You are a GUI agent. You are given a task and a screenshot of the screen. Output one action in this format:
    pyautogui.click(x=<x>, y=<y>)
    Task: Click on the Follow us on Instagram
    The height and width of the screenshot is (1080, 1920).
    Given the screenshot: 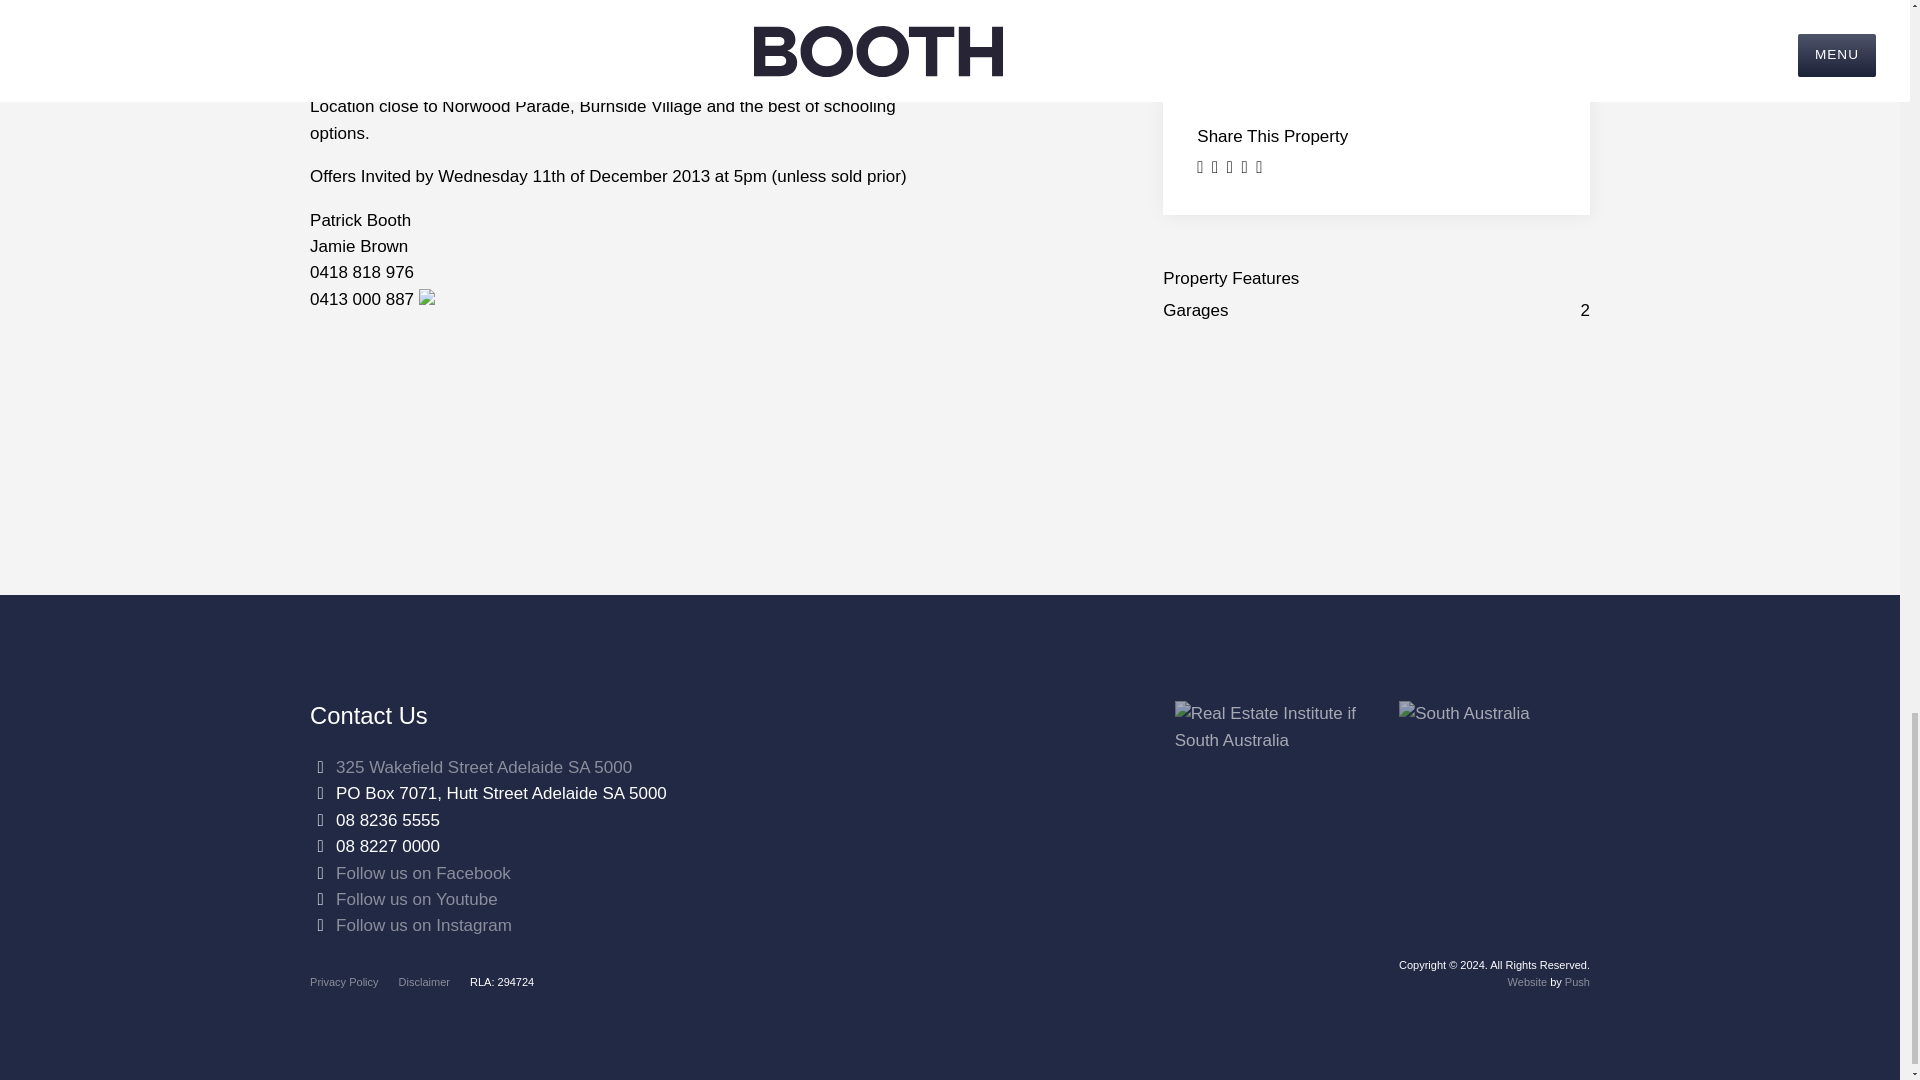 What is the action you would take?
    pyautogui.click(x=424, y=925)
    